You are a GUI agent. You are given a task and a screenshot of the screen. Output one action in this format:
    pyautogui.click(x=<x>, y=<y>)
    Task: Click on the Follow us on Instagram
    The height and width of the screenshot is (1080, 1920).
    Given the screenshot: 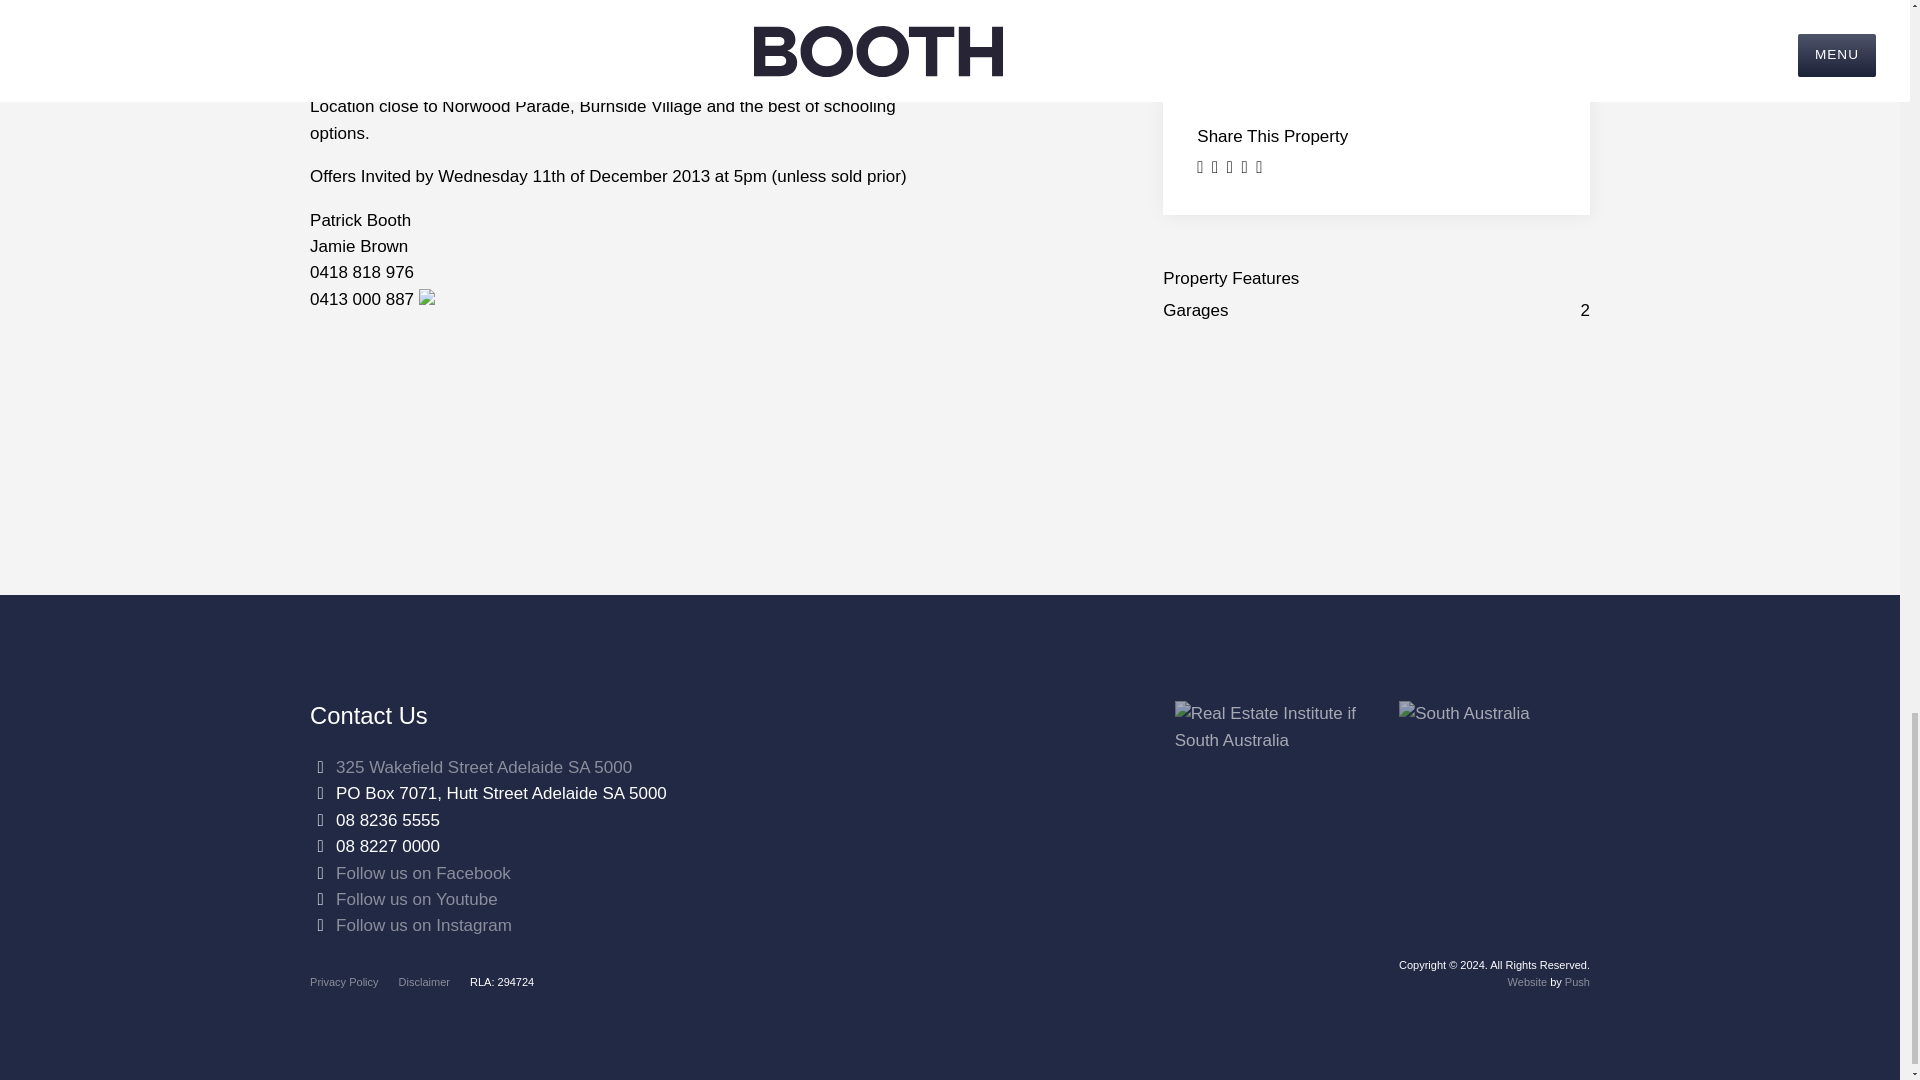 What is the action you would take?
    pyautogui.click(x=424, y=925)
    